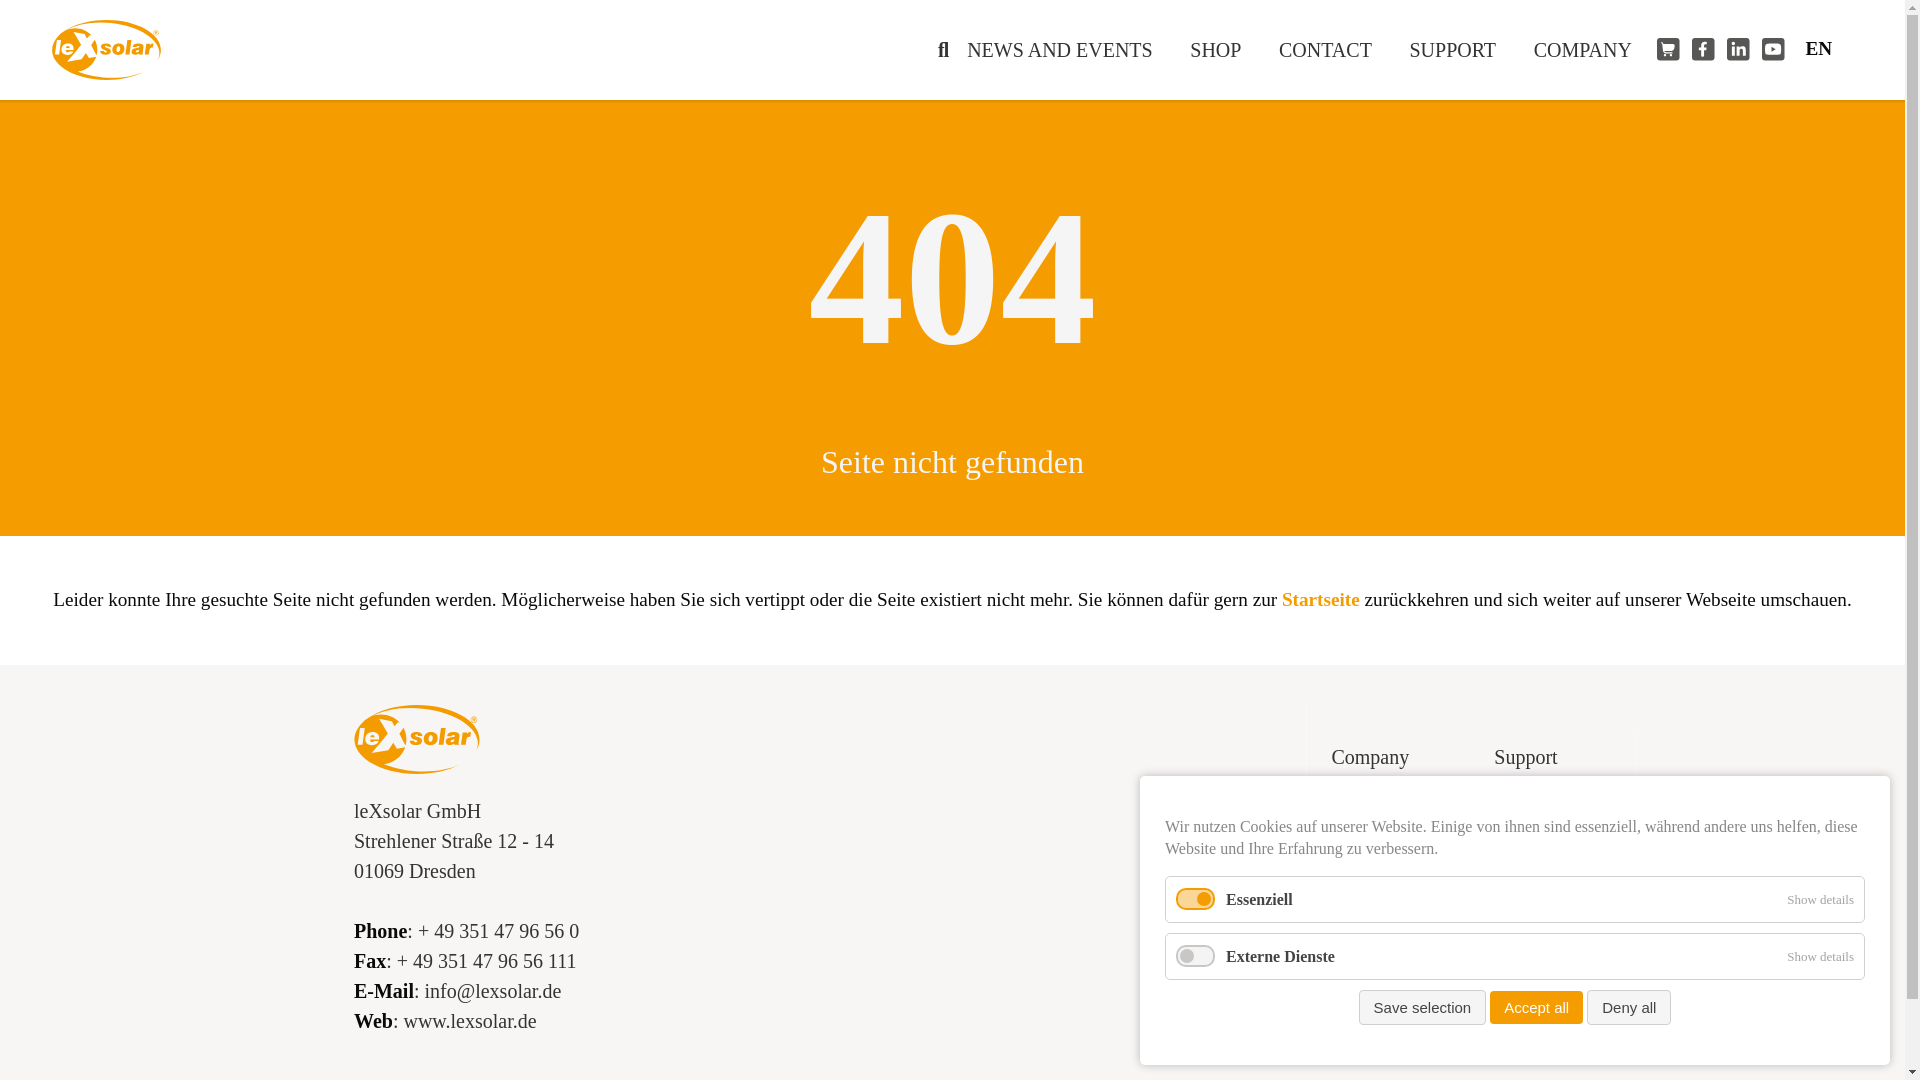  What do you see at coordinates (480, 1020) in the screenshot?
I see `www.lexsolar.de` at bounding box center [480, 1020].